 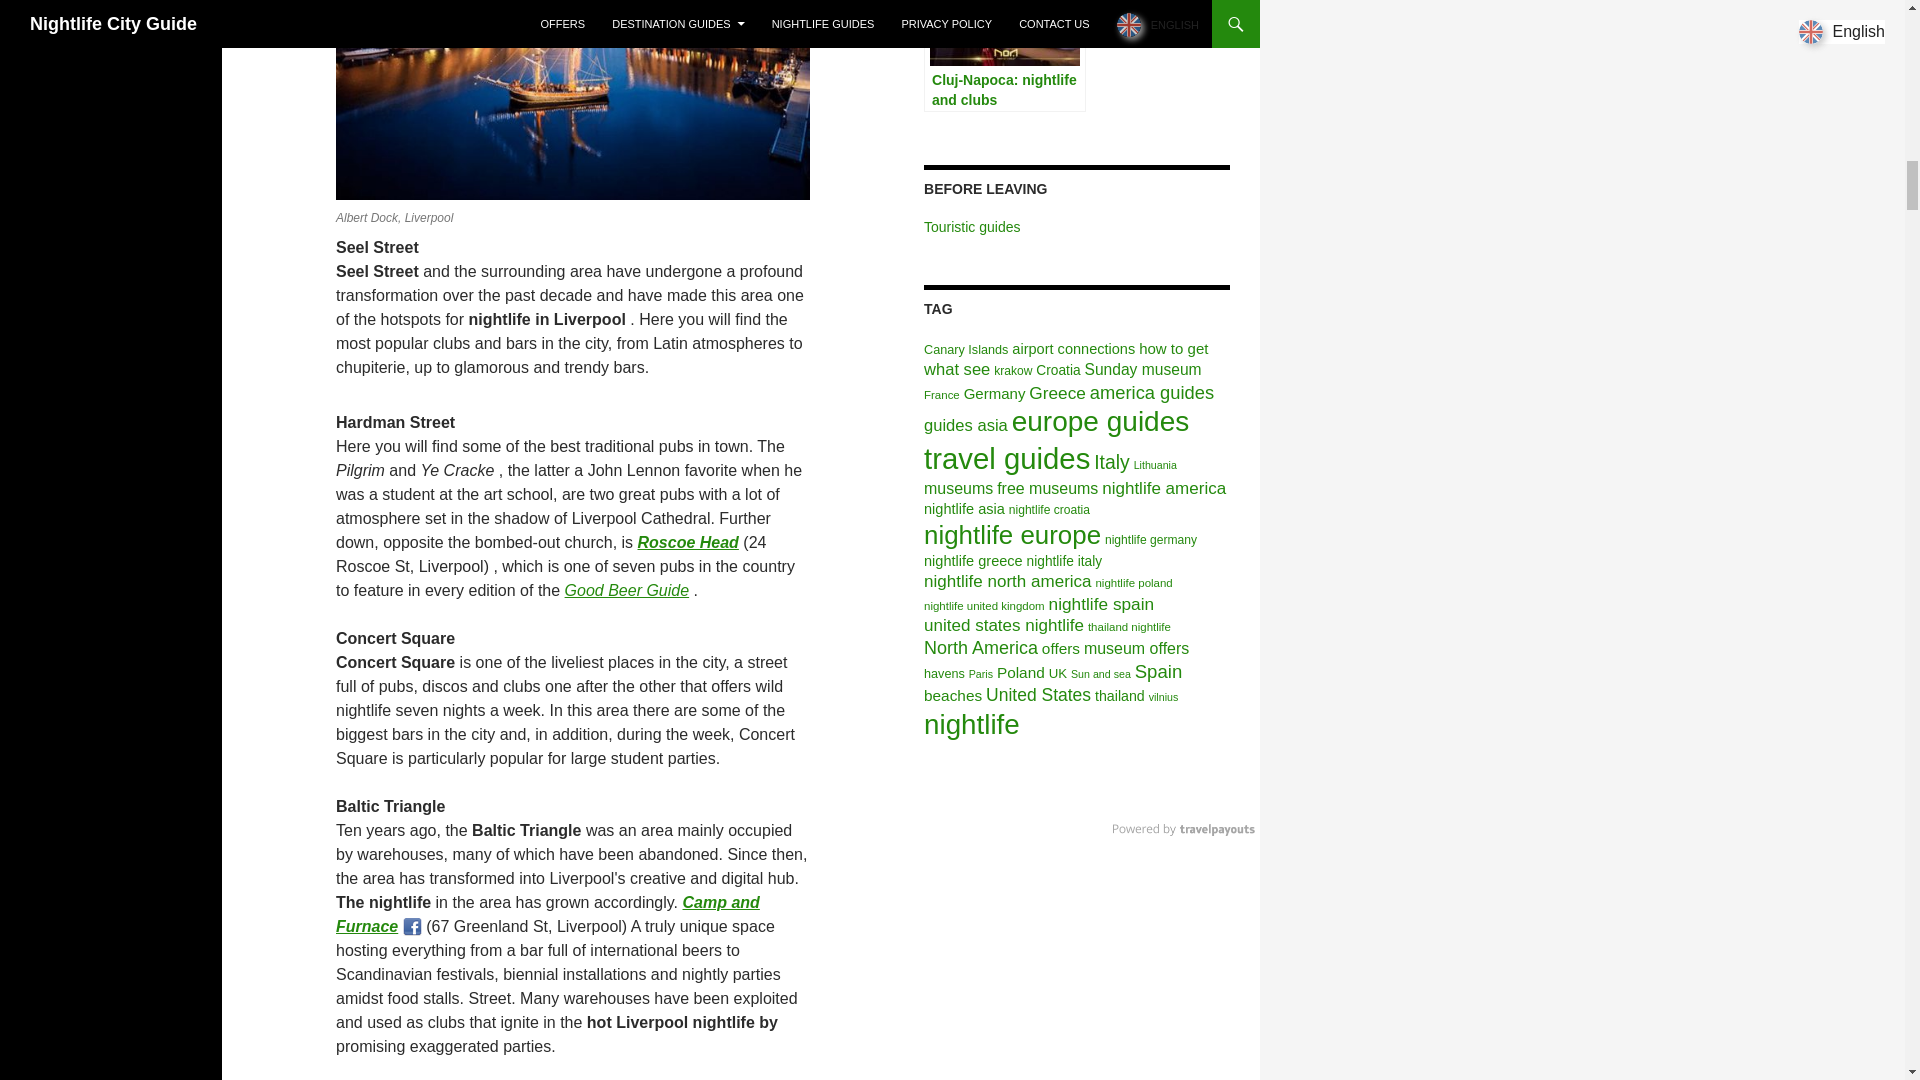 What do you see at coordinates (548, 914) in the screenshot?
I see `Liverpool Camp and Furnace nightlife` at bounding box center [548, 914].